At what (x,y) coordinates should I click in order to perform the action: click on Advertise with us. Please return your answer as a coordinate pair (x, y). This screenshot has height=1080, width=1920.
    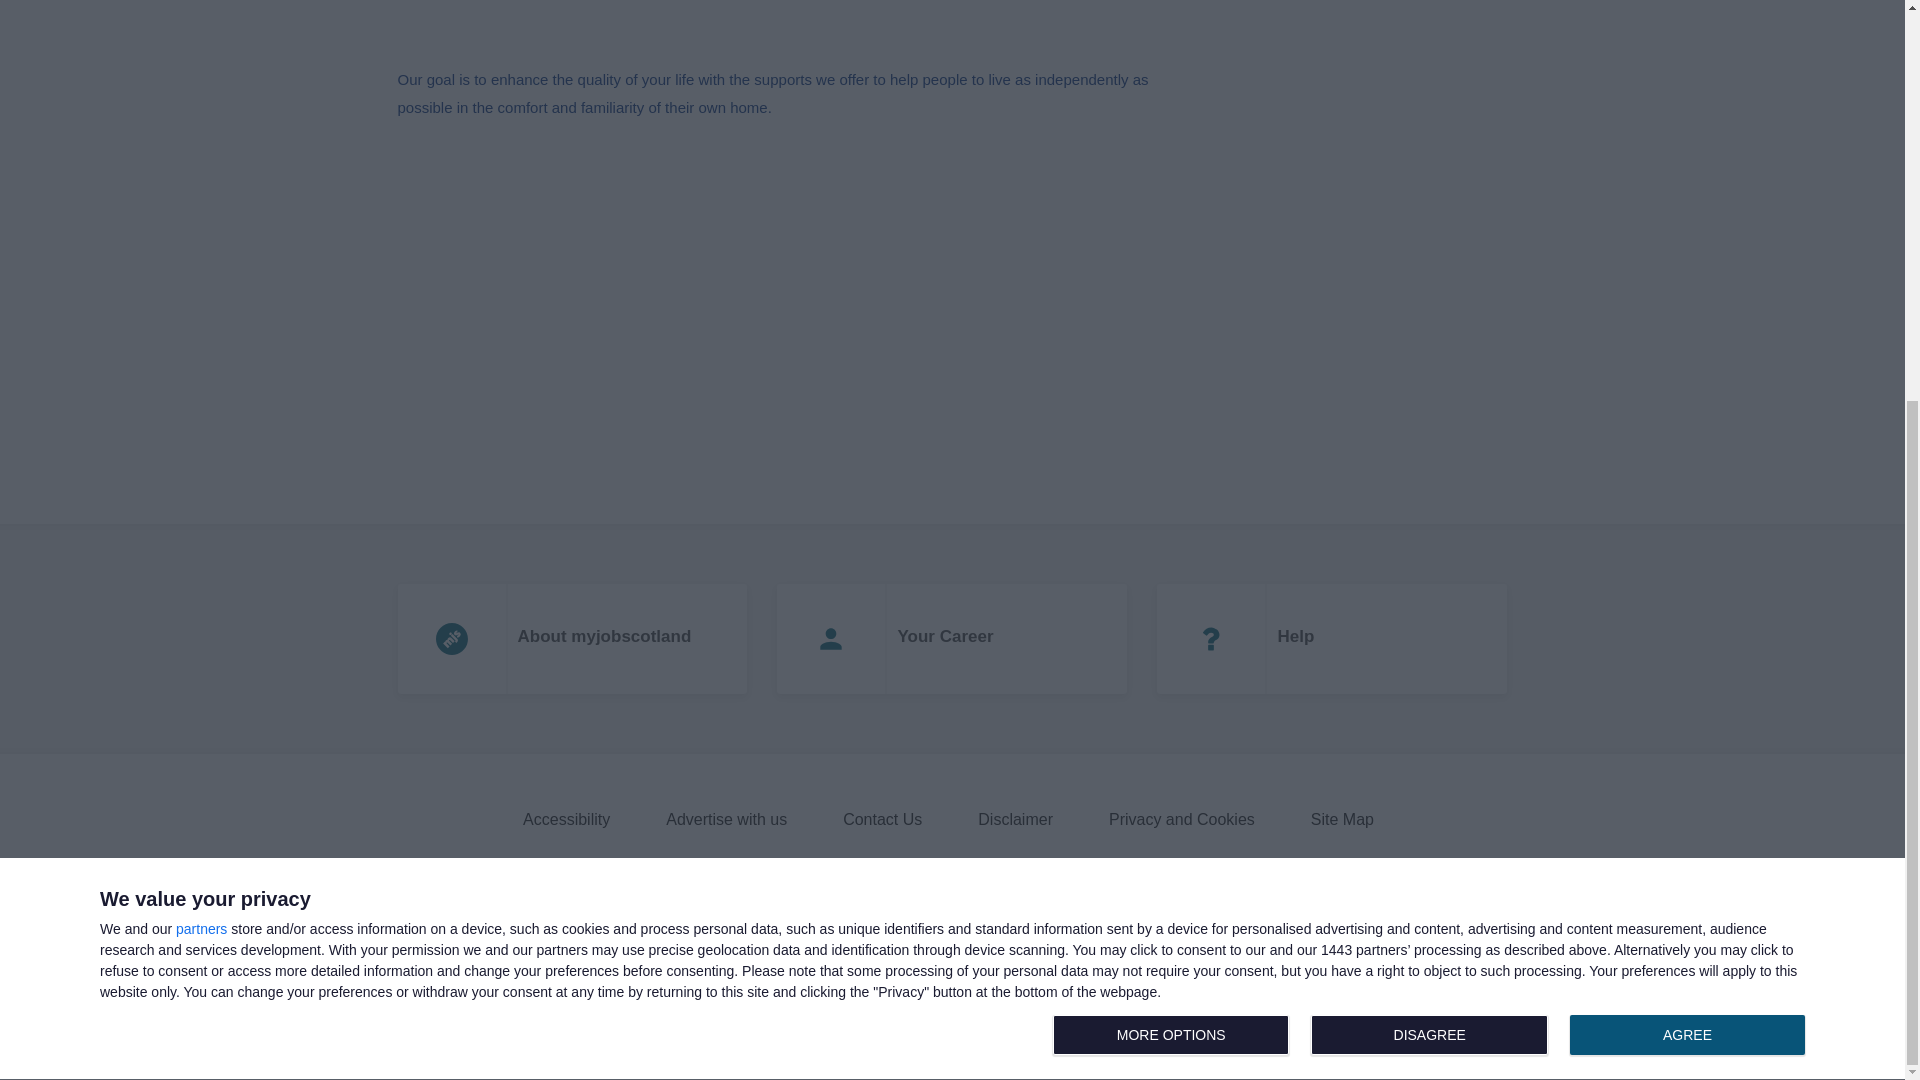
    Looking at the image, I should click on (1433, 408).